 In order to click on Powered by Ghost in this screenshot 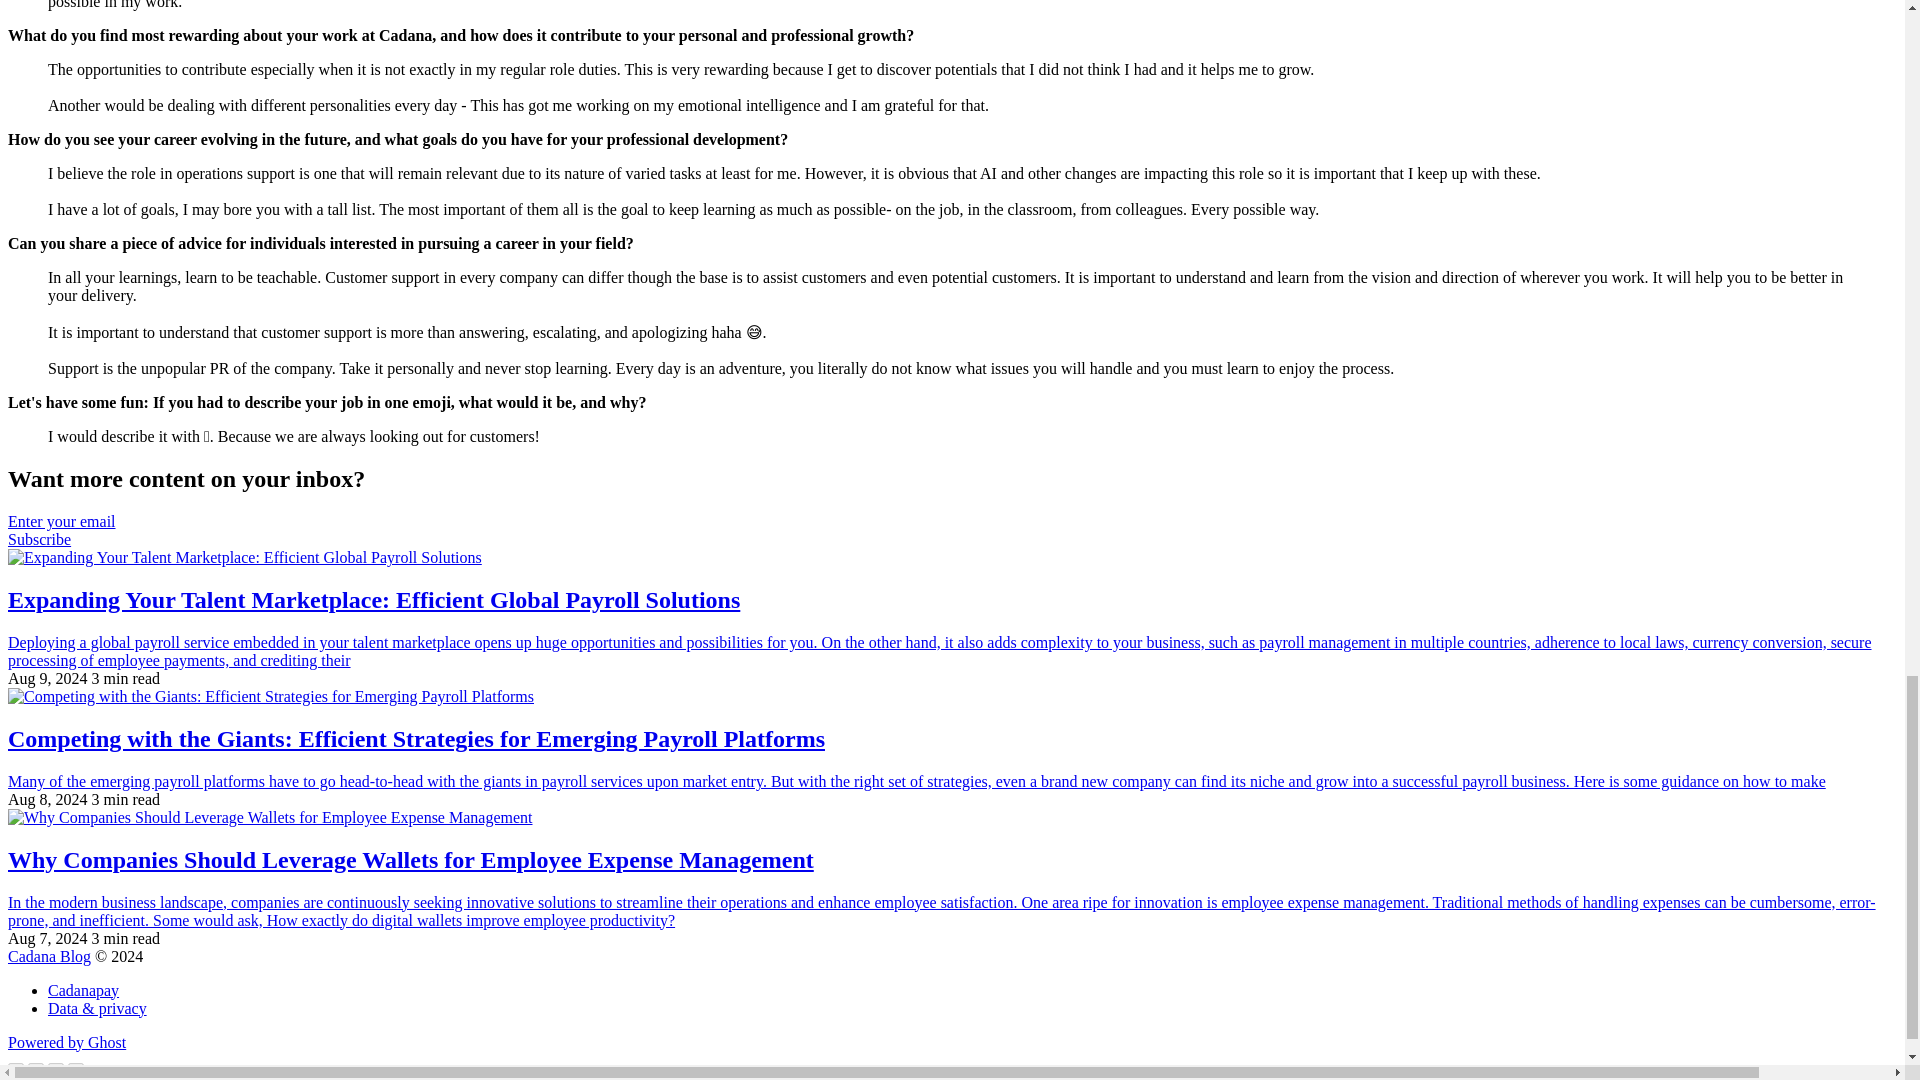, I will do `click(66, 1042)`.